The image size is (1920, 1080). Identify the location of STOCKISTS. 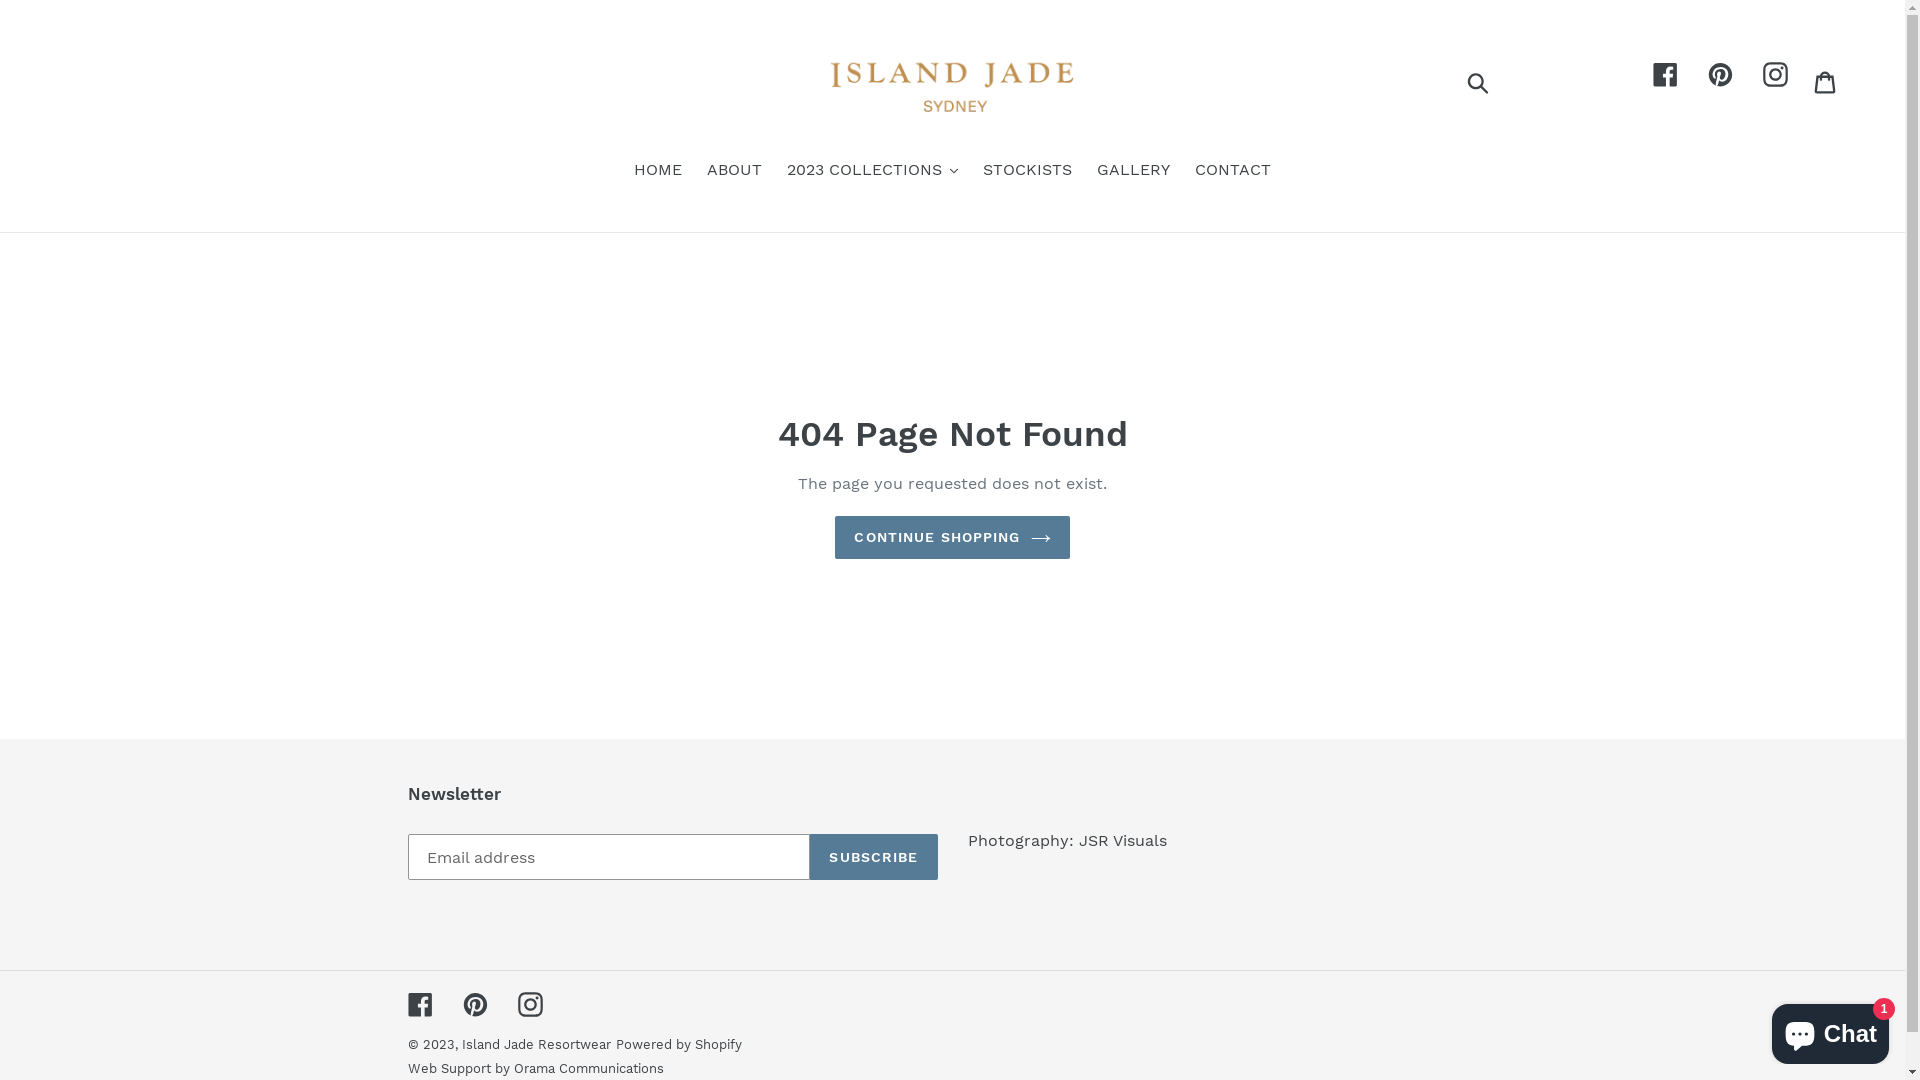
(1027, 172).